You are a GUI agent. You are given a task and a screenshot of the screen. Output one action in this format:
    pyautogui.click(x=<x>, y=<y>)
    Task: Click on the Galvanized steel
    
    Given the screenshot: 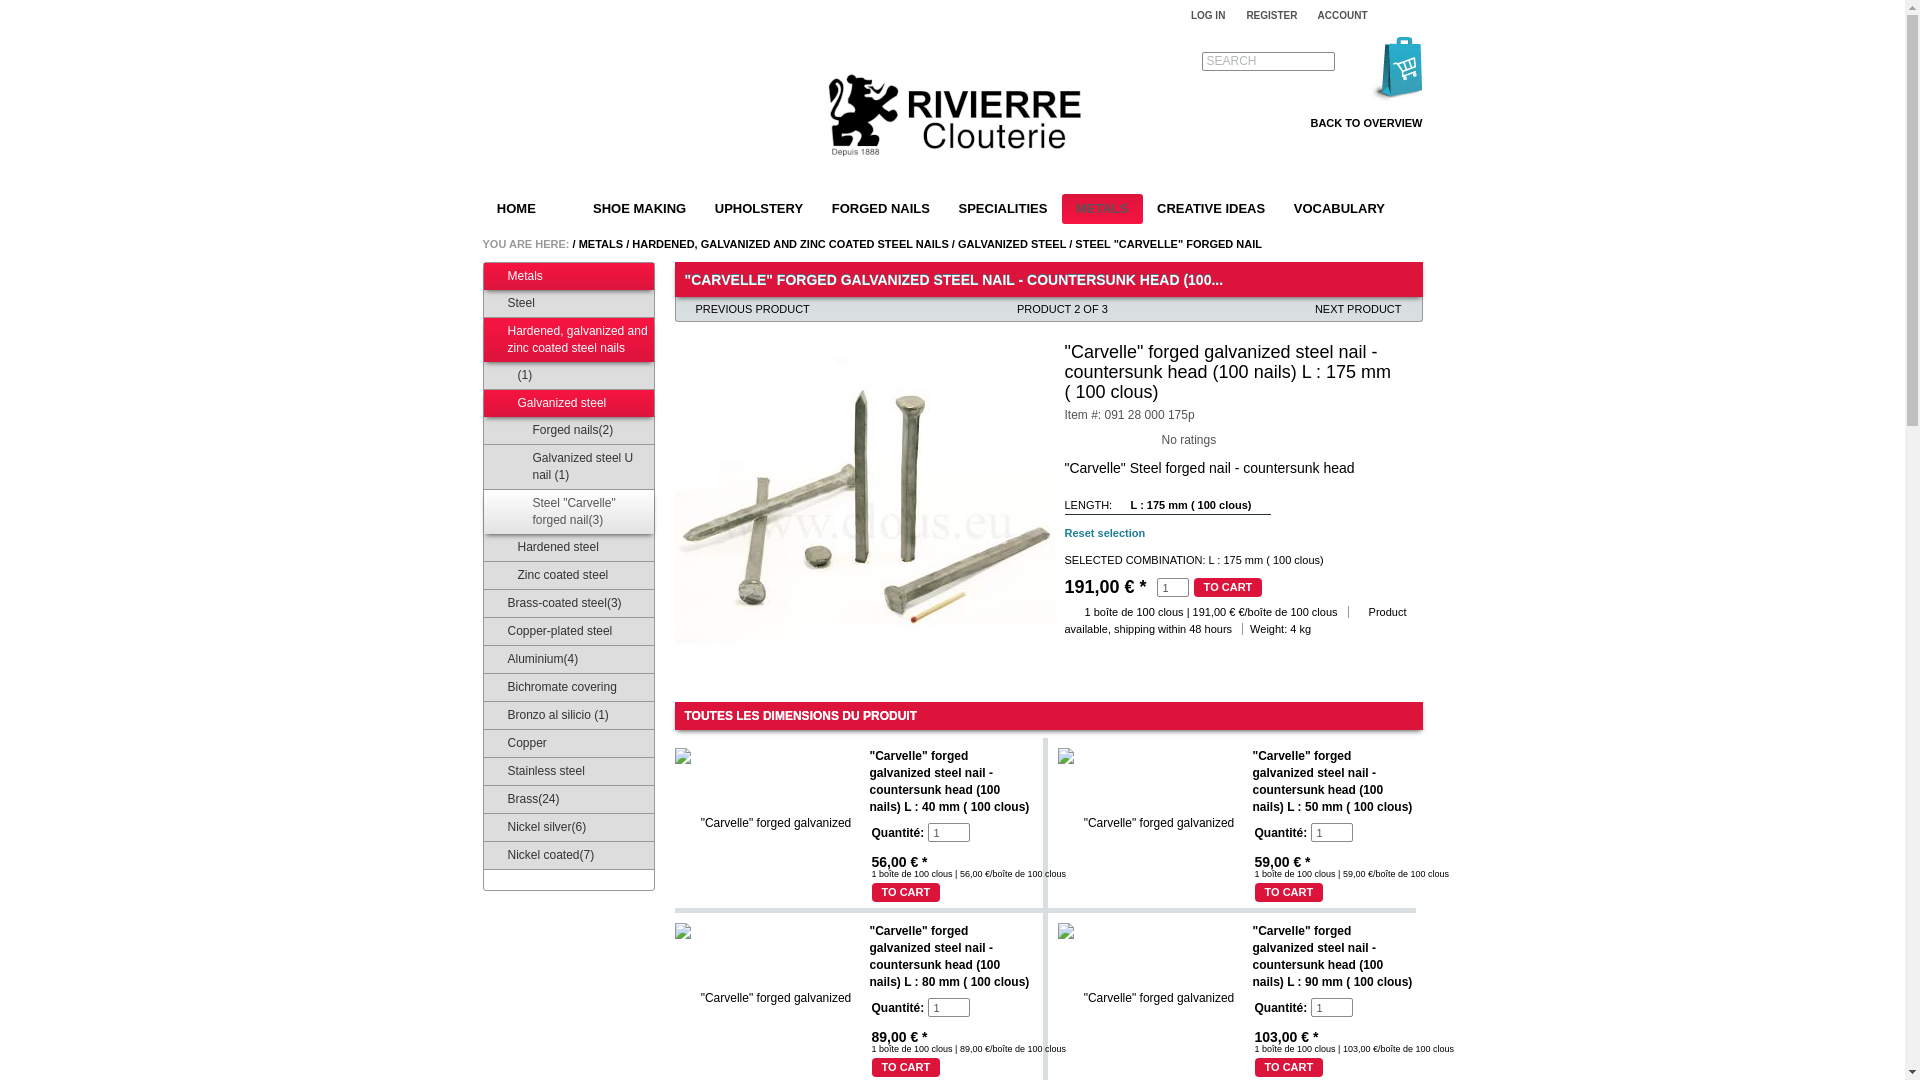 What is the action you would take?
    pyautogui.click(x=1012, y=243)
    